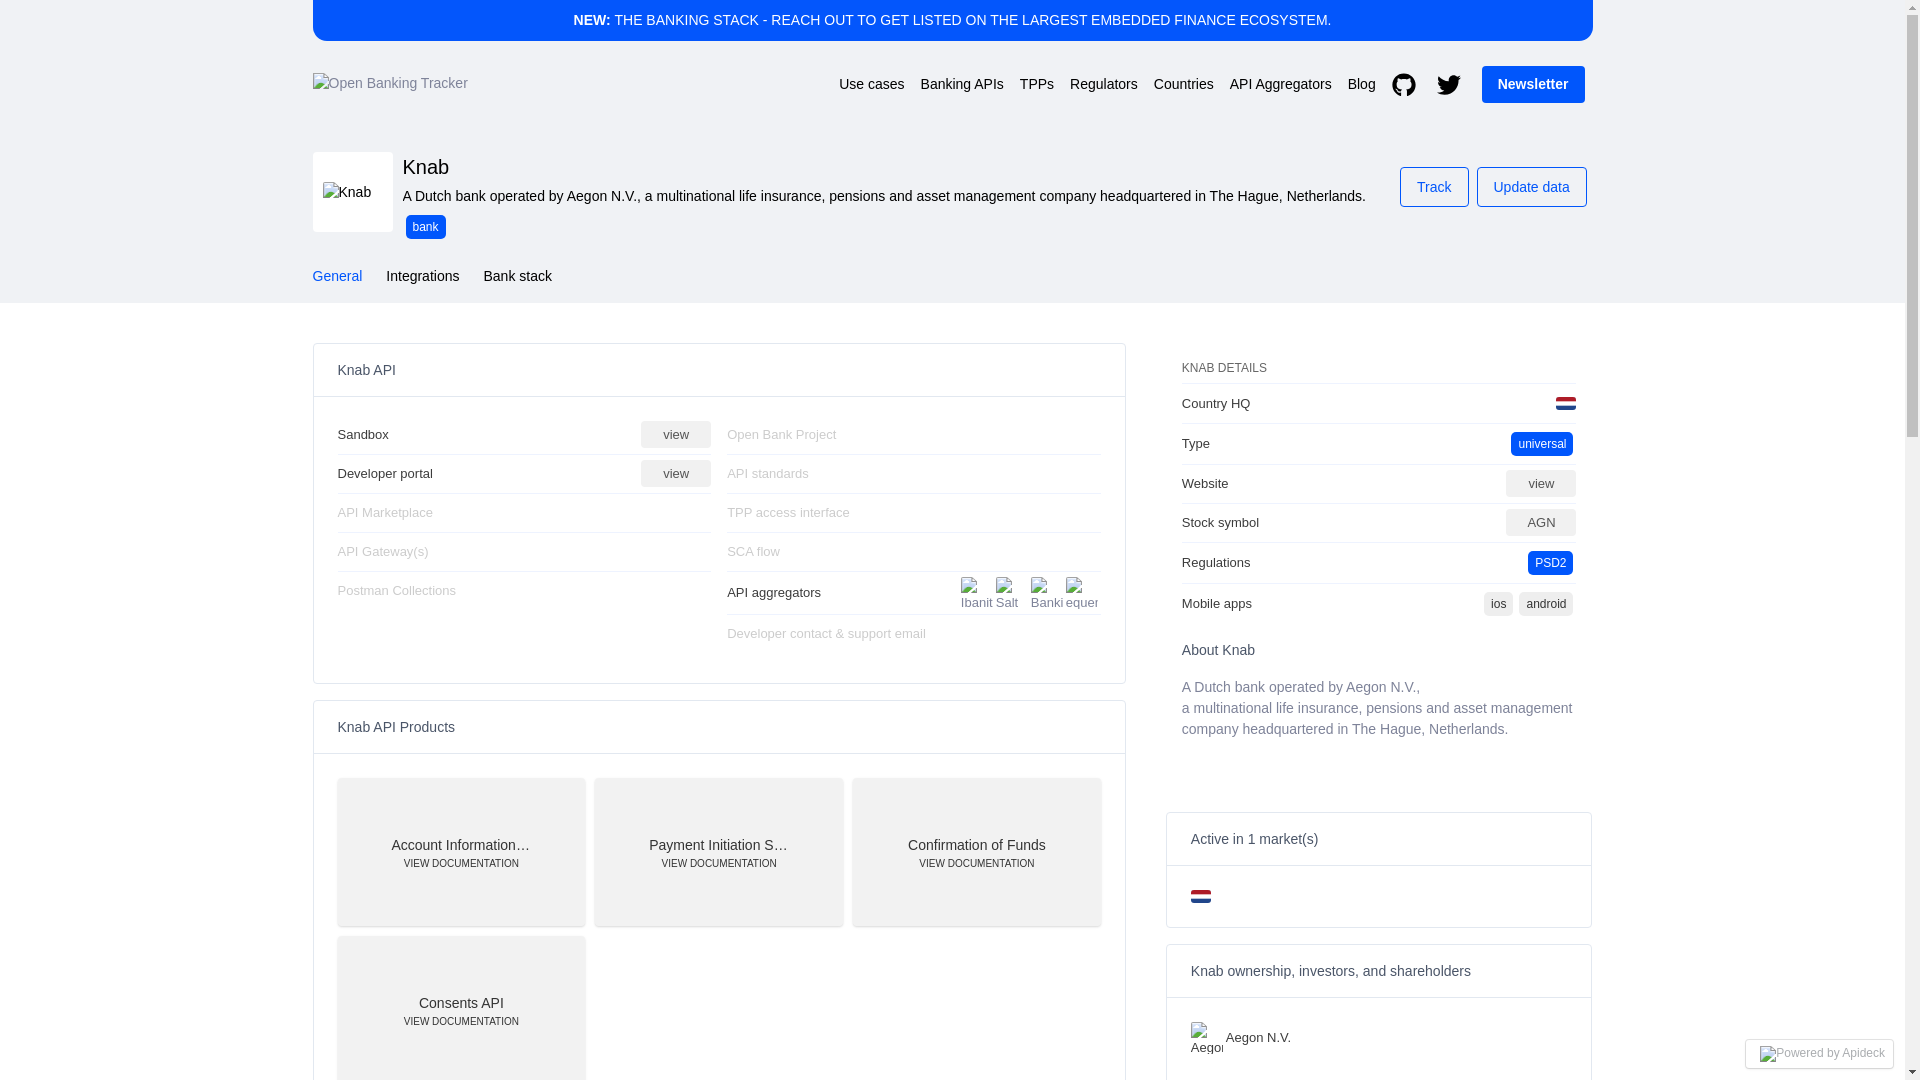 This screenshot has width=1920, height=1080. What do you see at coordinates (676, 435) in the screenshot?
I see `view` at bounding box center [676, 435].